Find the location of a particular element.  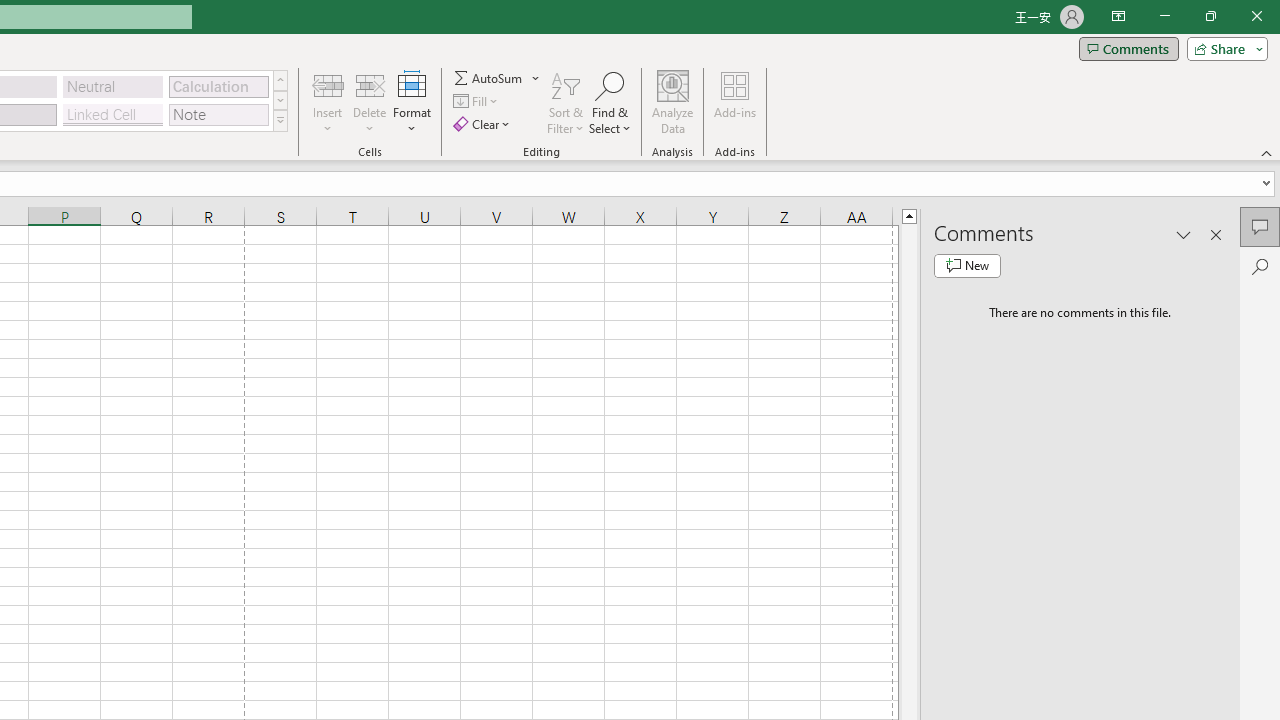

Delete Cells... is located at coordinates (370, 84).